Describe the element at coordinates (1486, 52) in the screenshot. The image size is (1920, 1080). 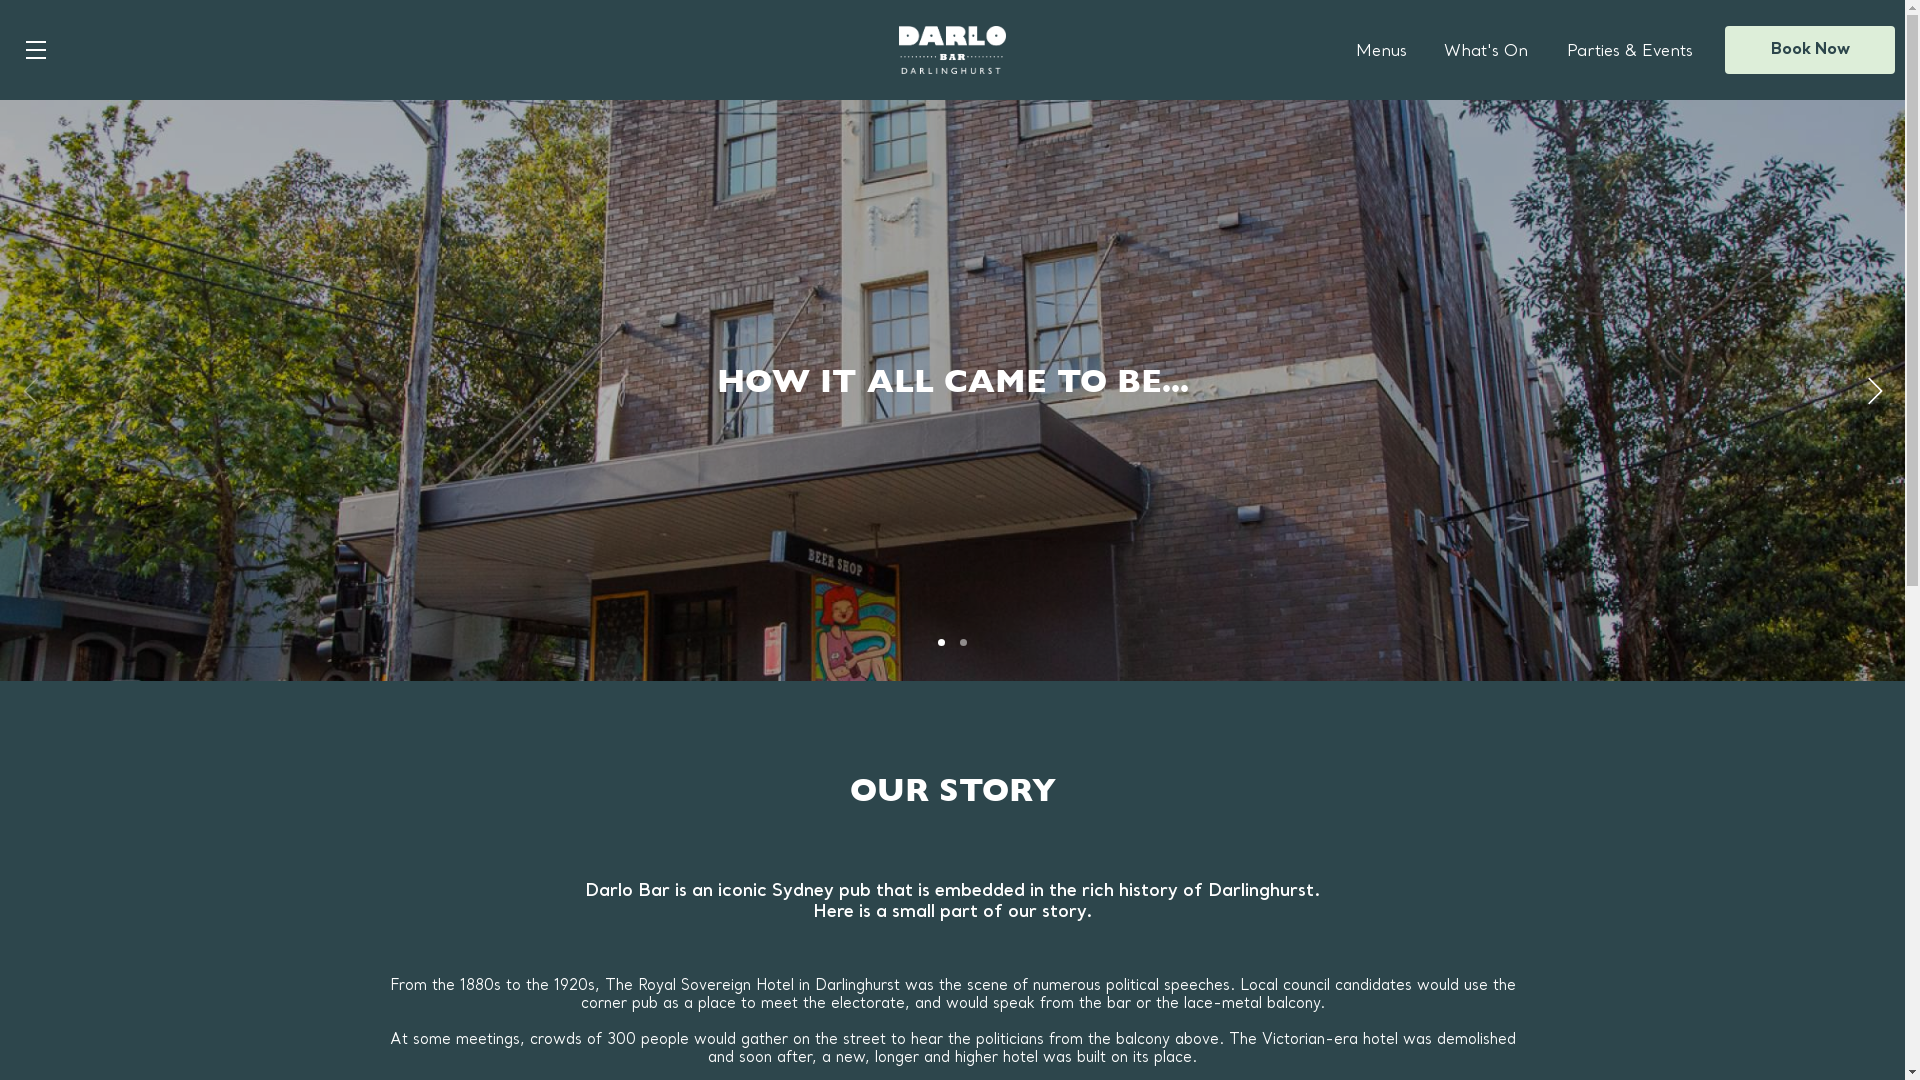
I see `What'S On` at that location.